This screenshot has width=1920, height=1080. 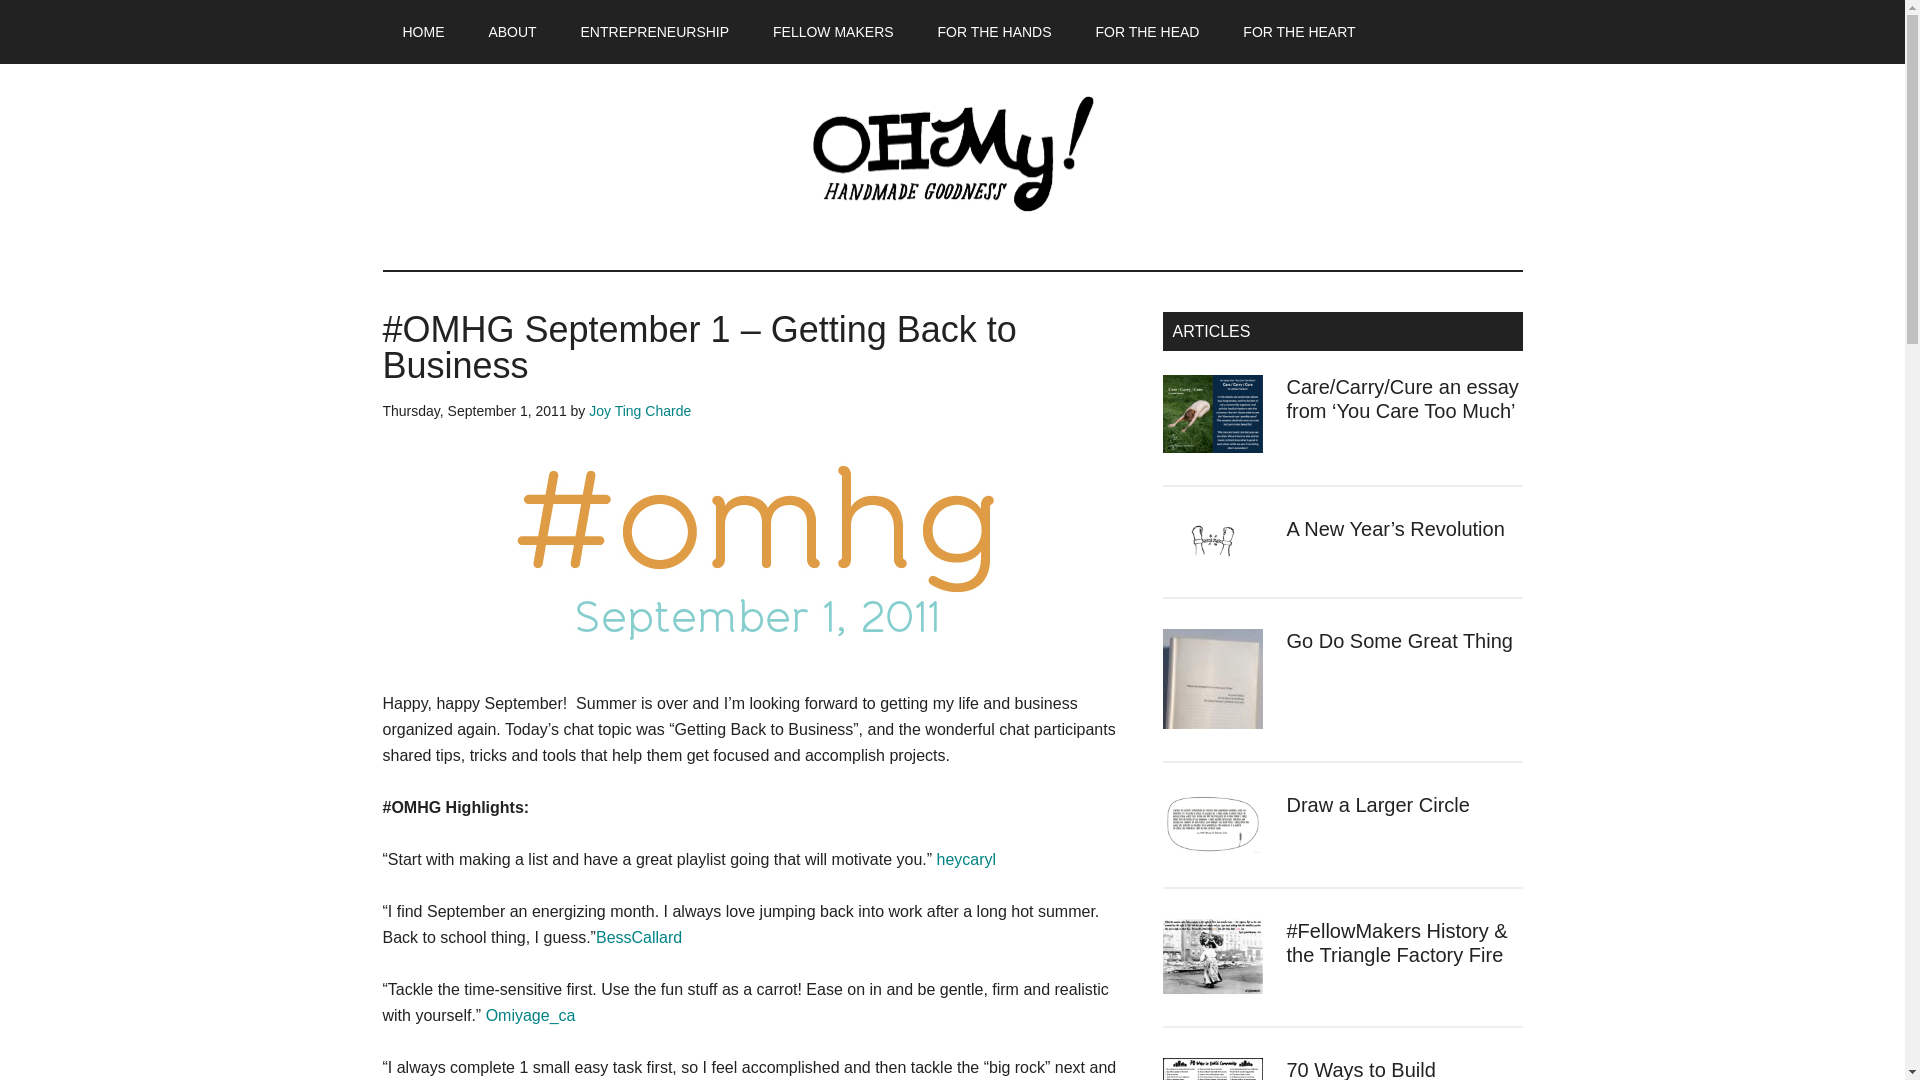 What do you see at coordinates (655, 32) in the screenshot?
I see `ENTREPRENEURSHIP` at bounding box center [655, 32].